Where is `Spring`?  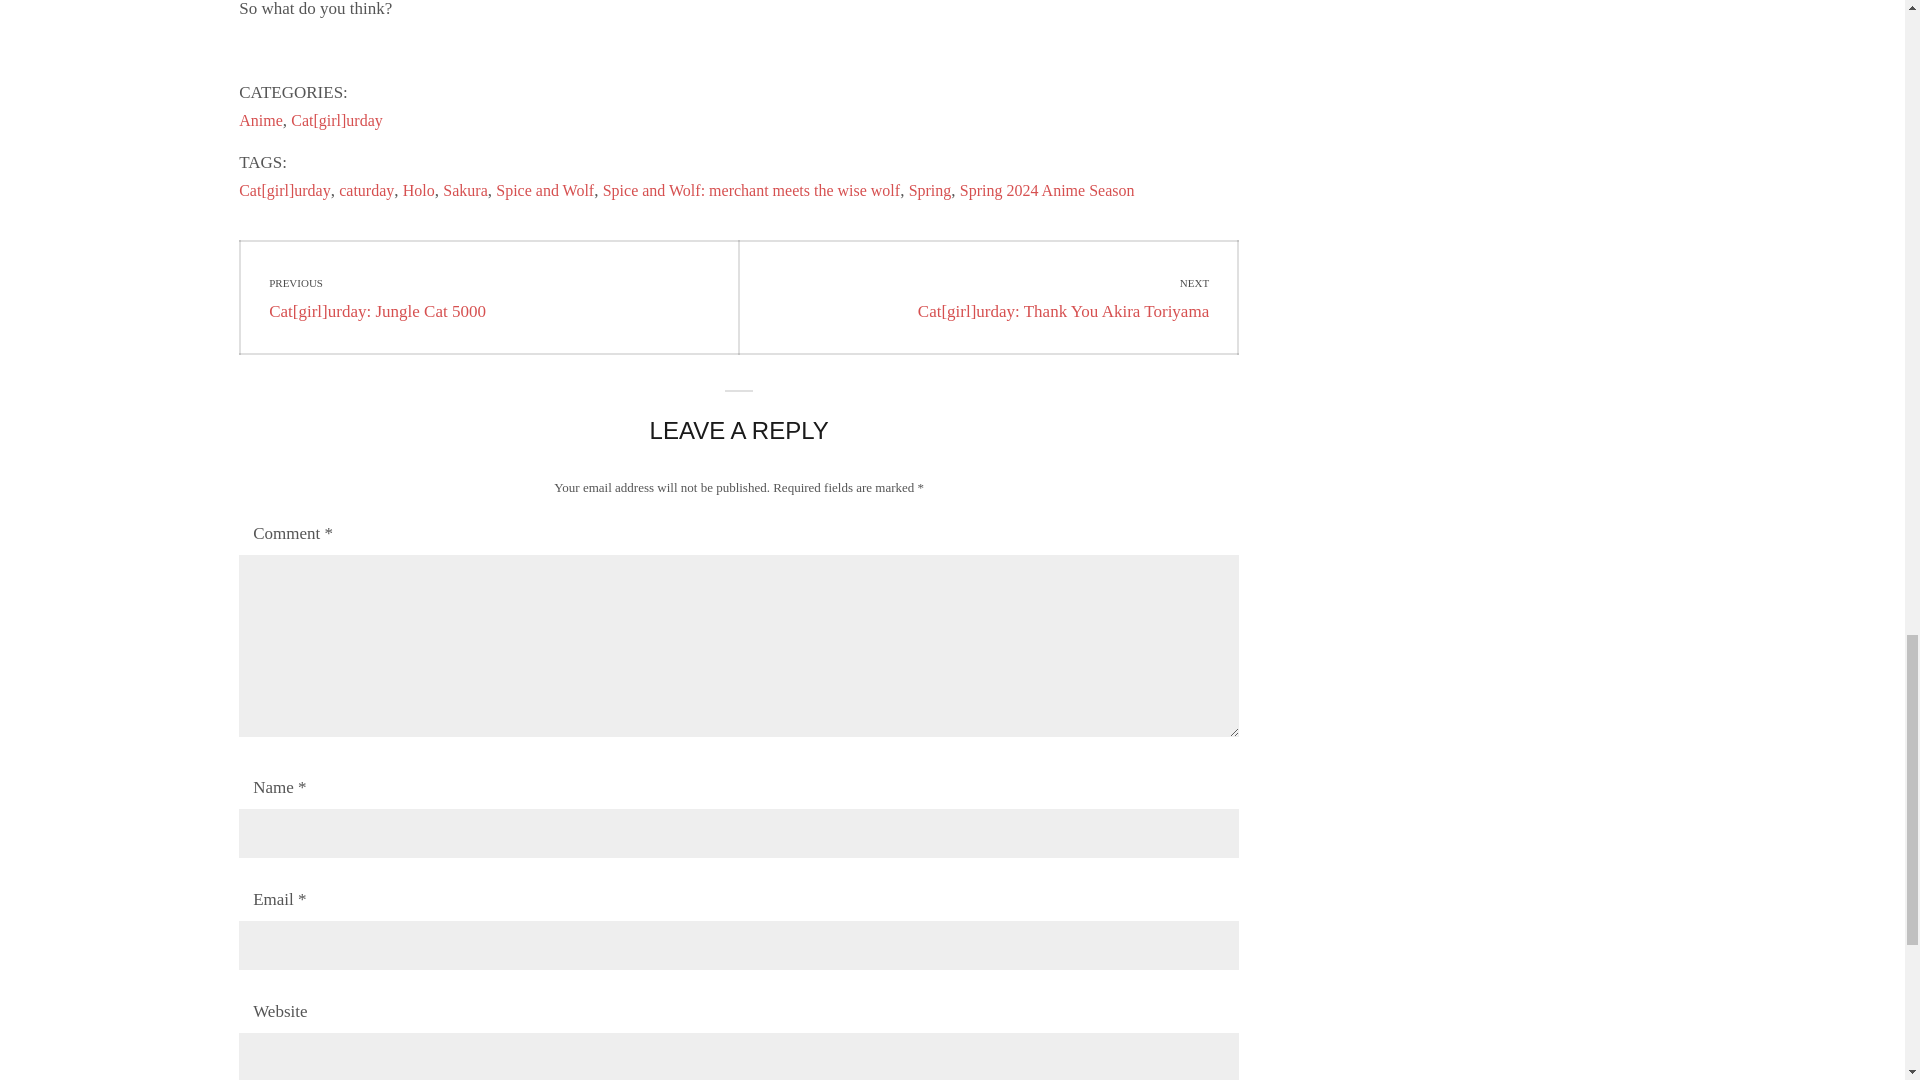
Spring is located at coordinates (930, 190).